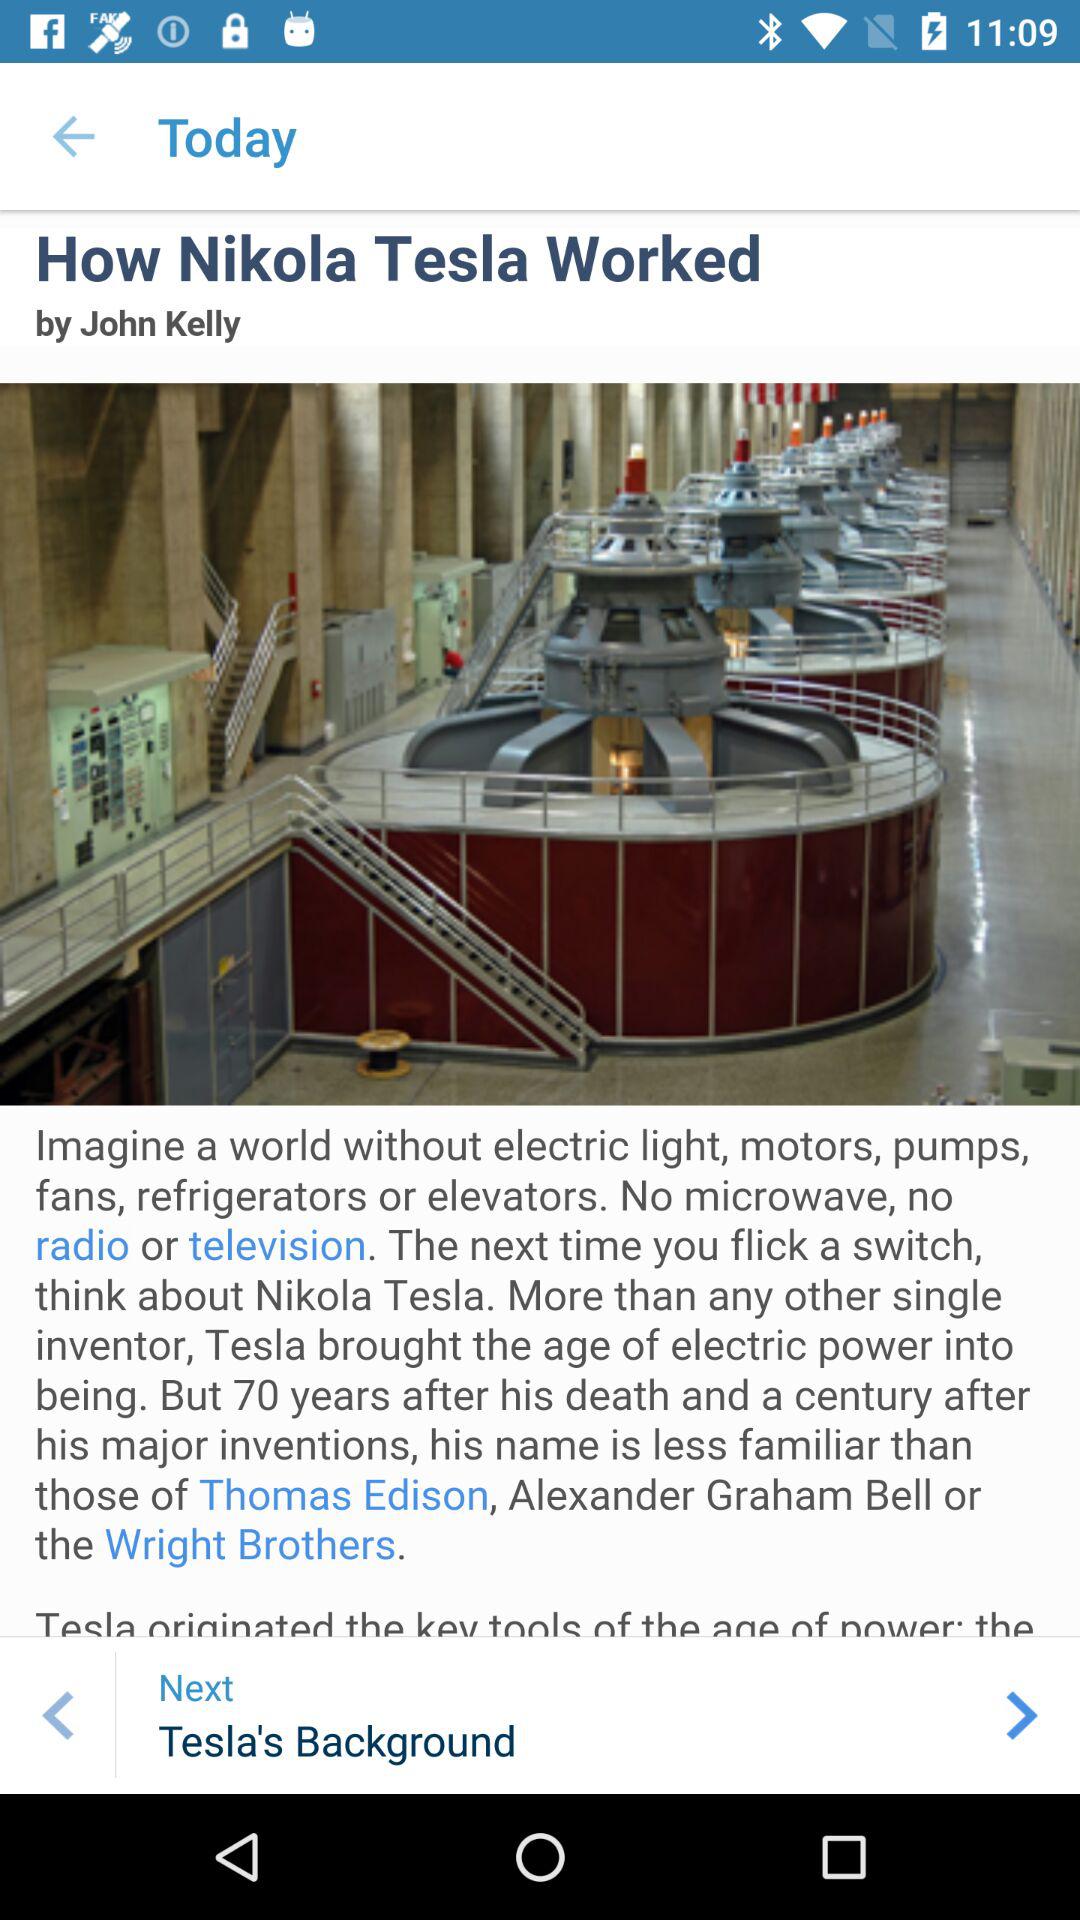 Image resolution: width=1080 pixels, height=1920 pixels. What do you see at coordinates (58, 1715) in the screenshot?
I see `go to previous` at bounding box center [58, 1715].